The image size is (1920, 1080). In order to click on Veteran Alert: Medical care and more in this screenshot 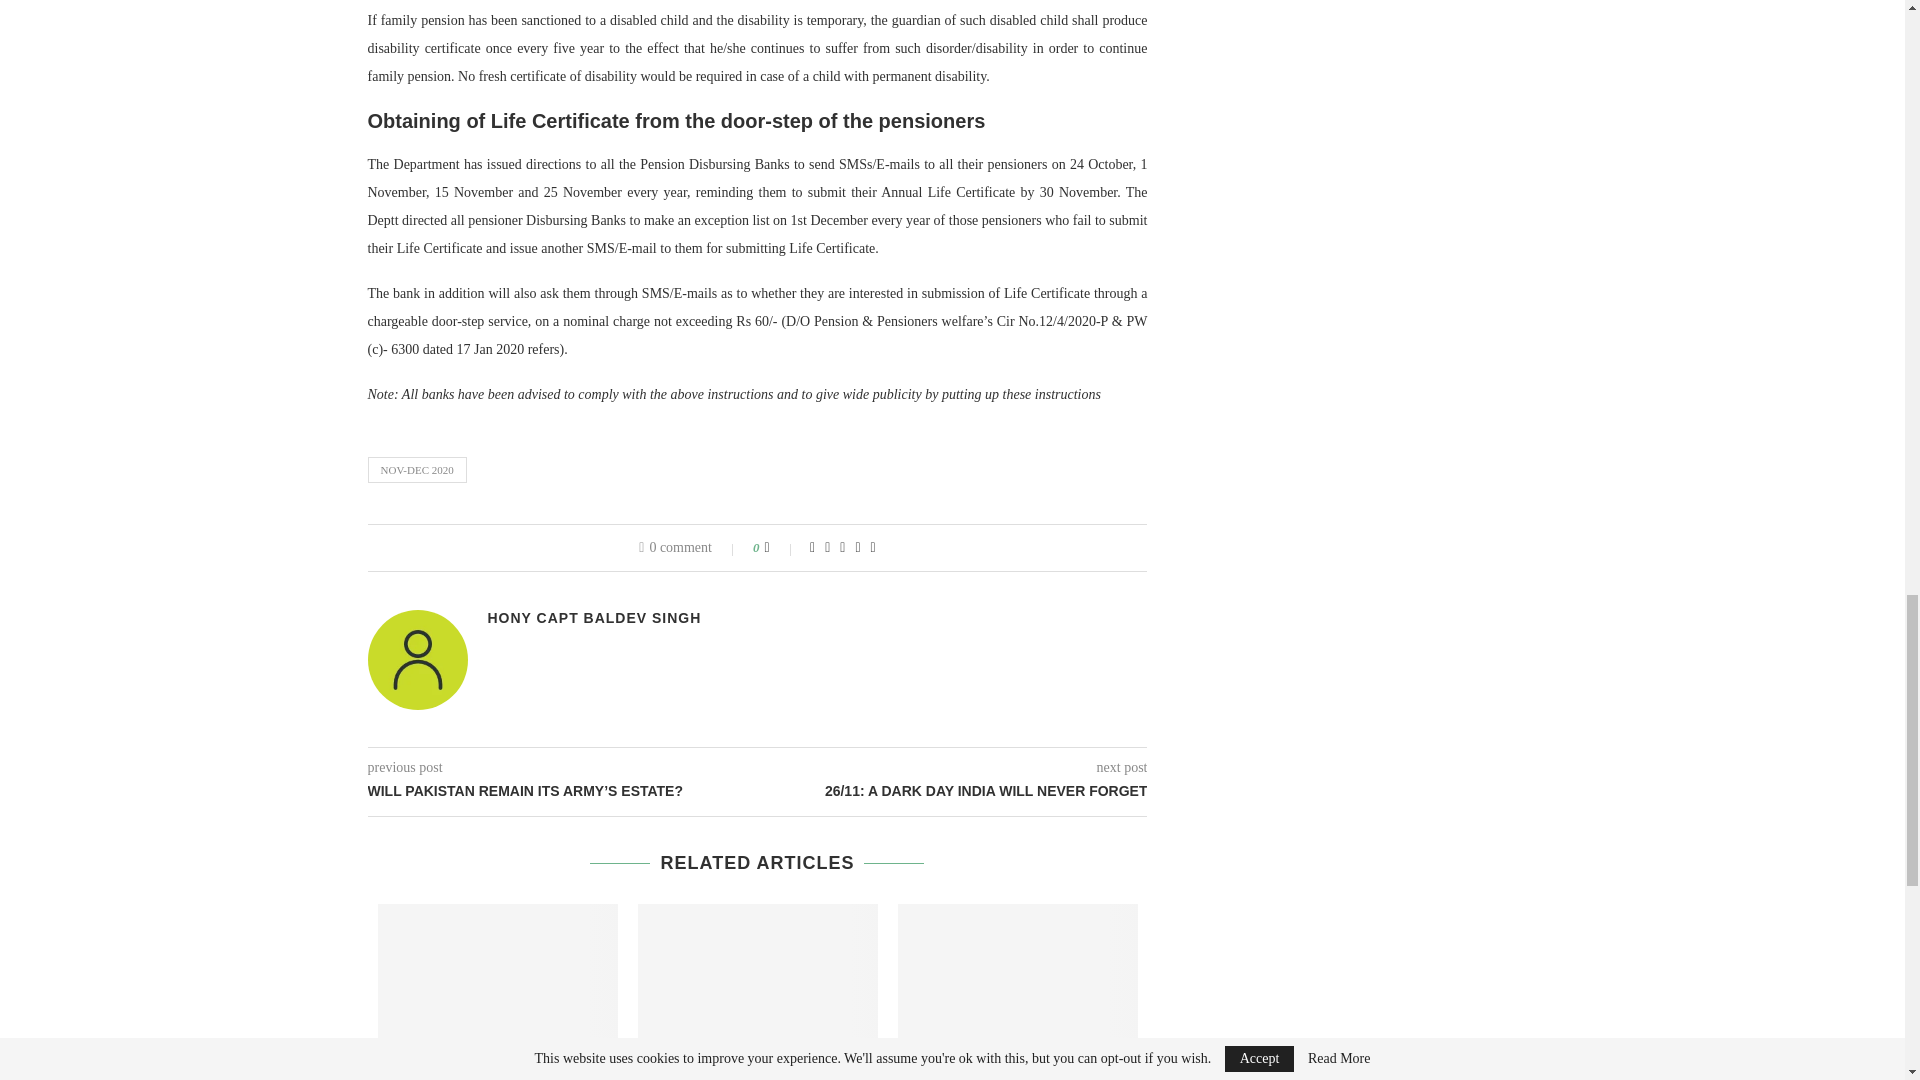, I will do `click(1018, 983)`.